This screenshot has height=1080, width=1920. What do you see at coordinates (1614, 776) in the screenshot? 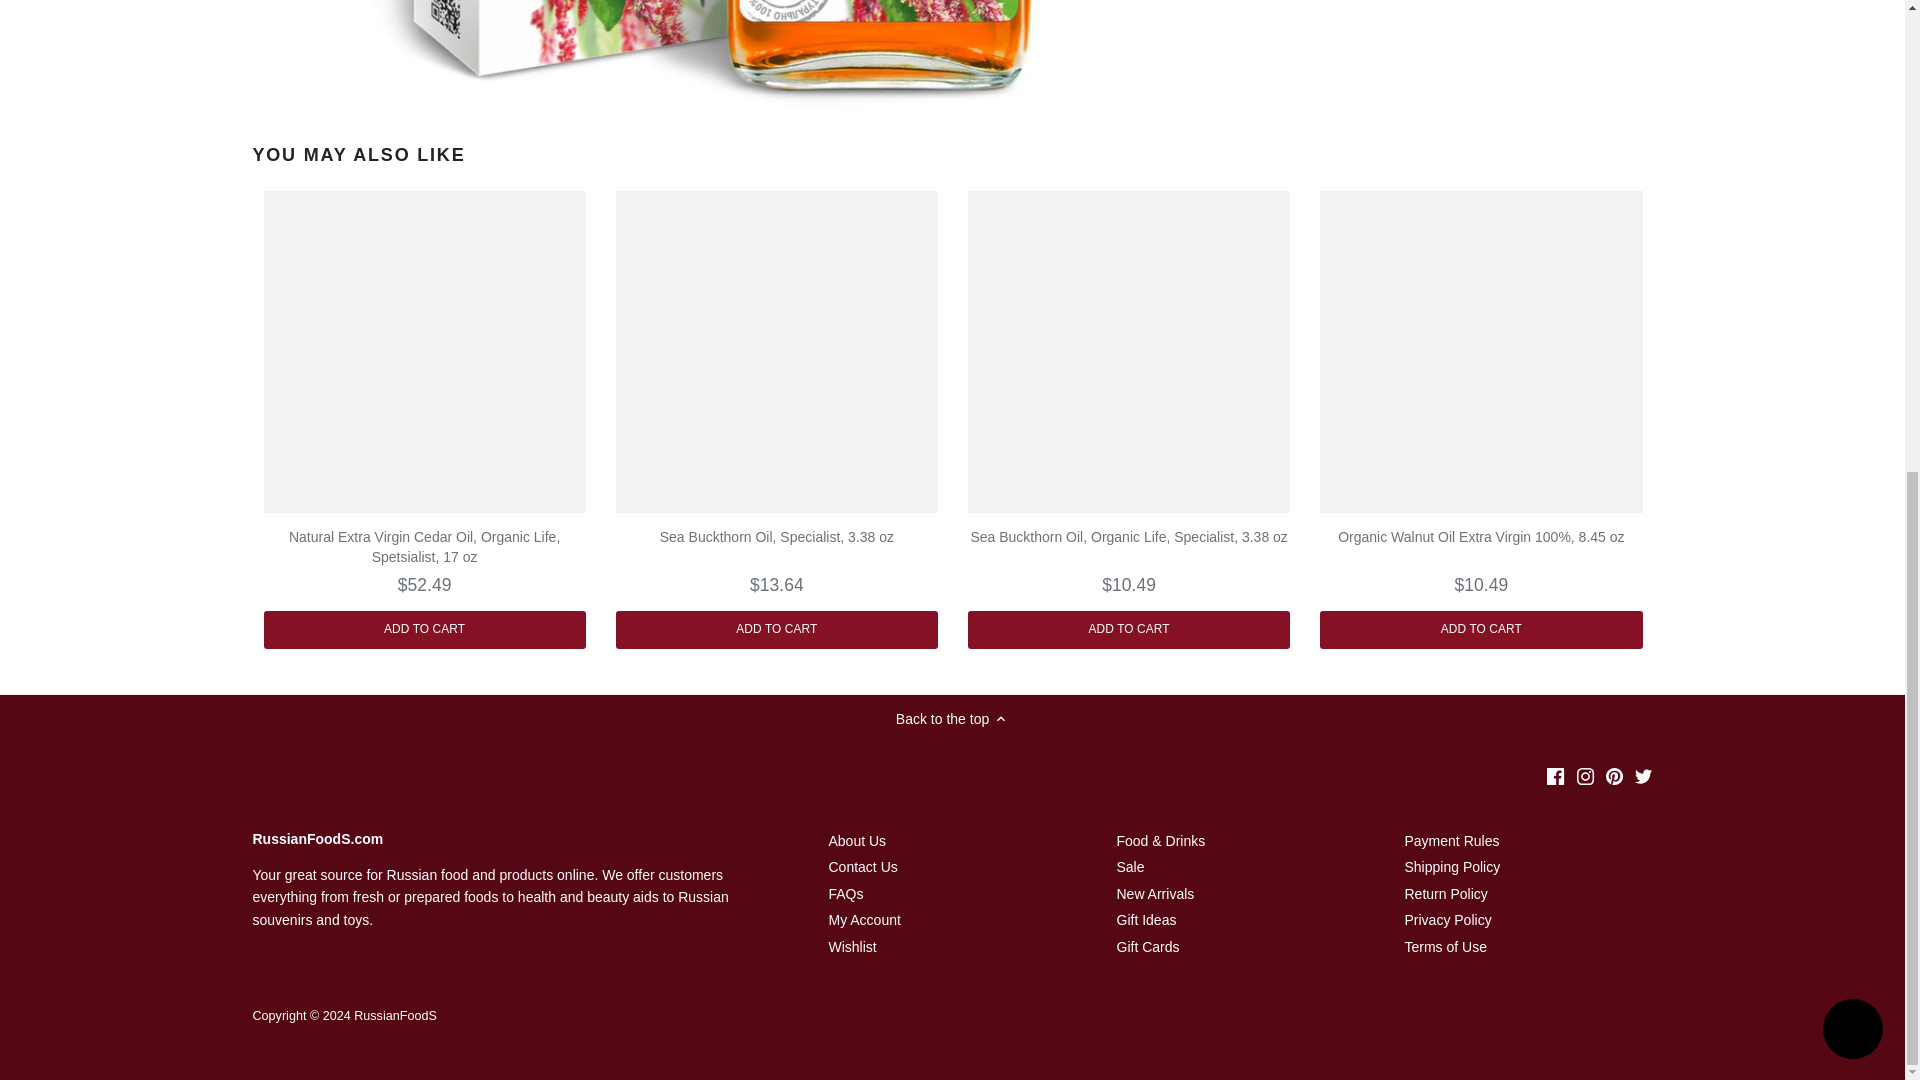
I see `Pinterest` at bounding box center [1614, 776].